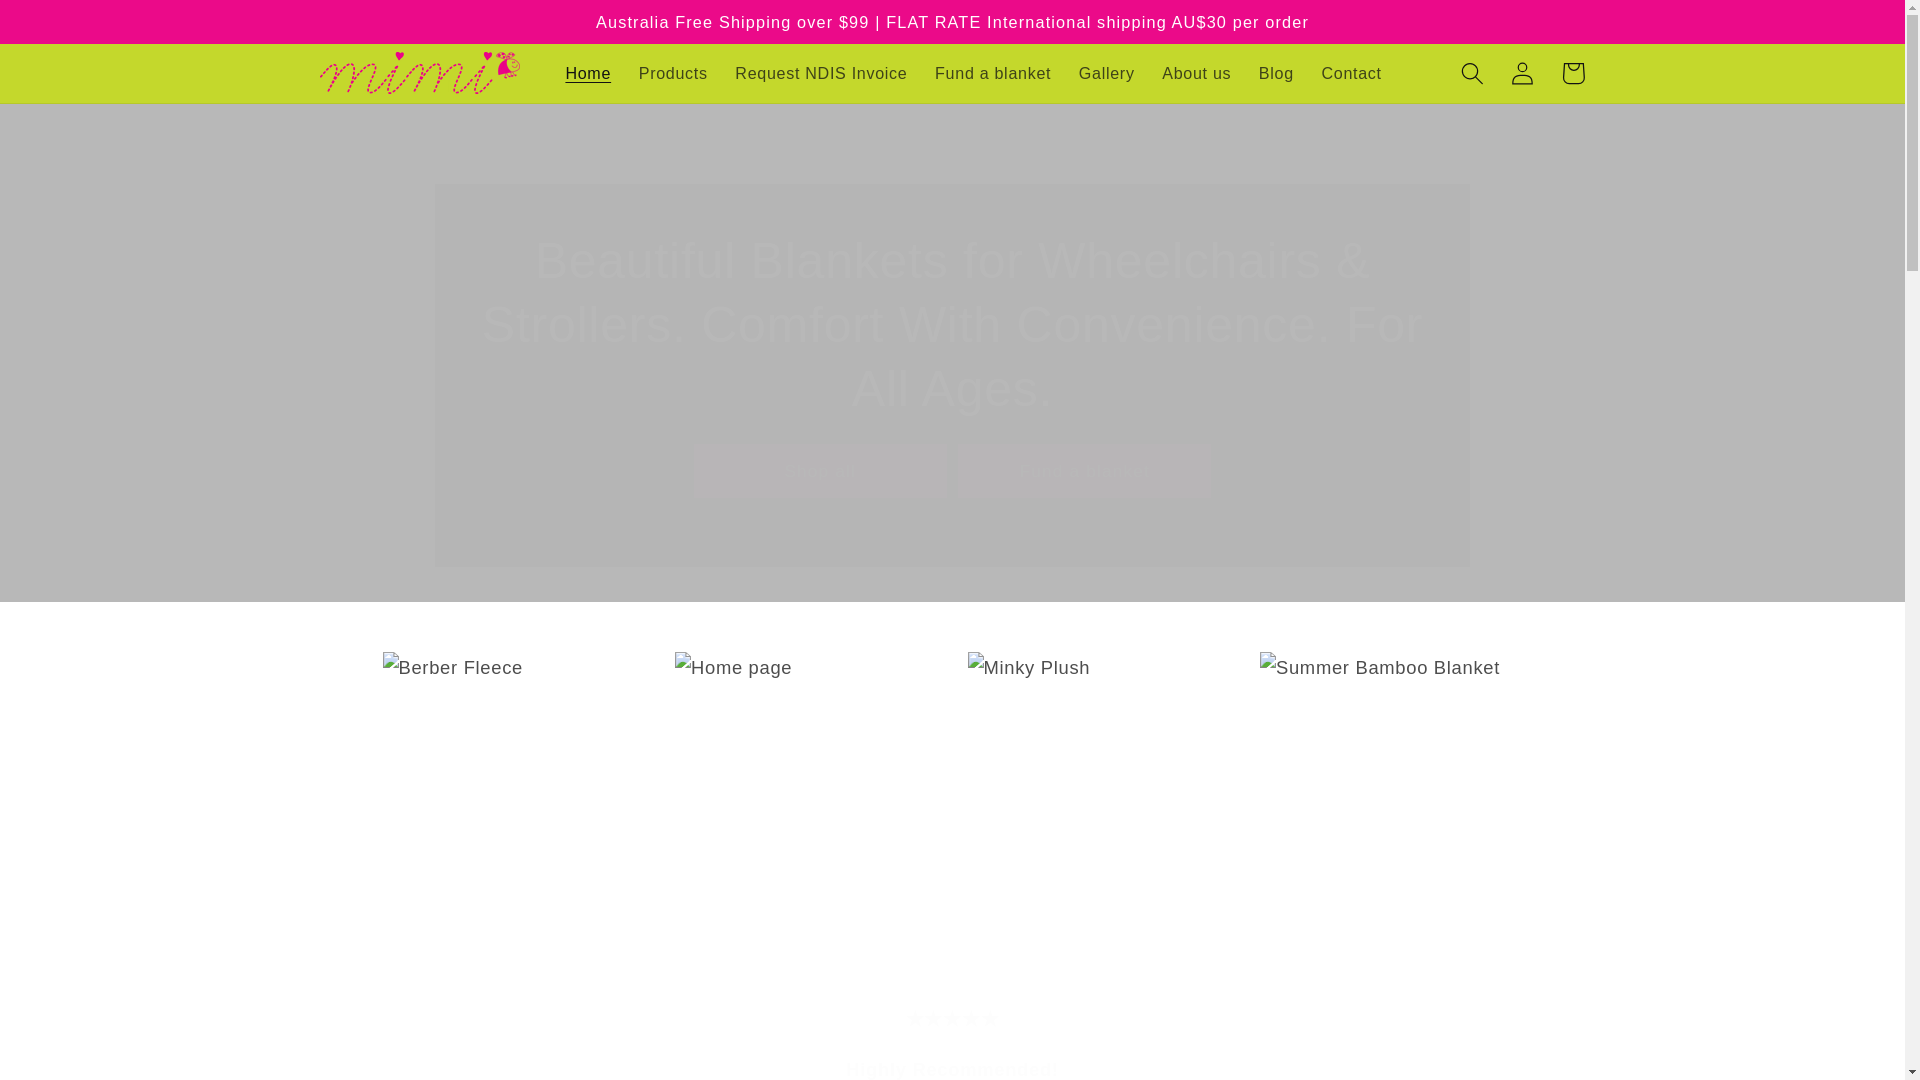 The width and height of the screenshot is (1920, 1080). What do you see at coordinates (1084, 471) in the screenshot?
I see `Fund a blanket` at bounding box center [1084, 471].